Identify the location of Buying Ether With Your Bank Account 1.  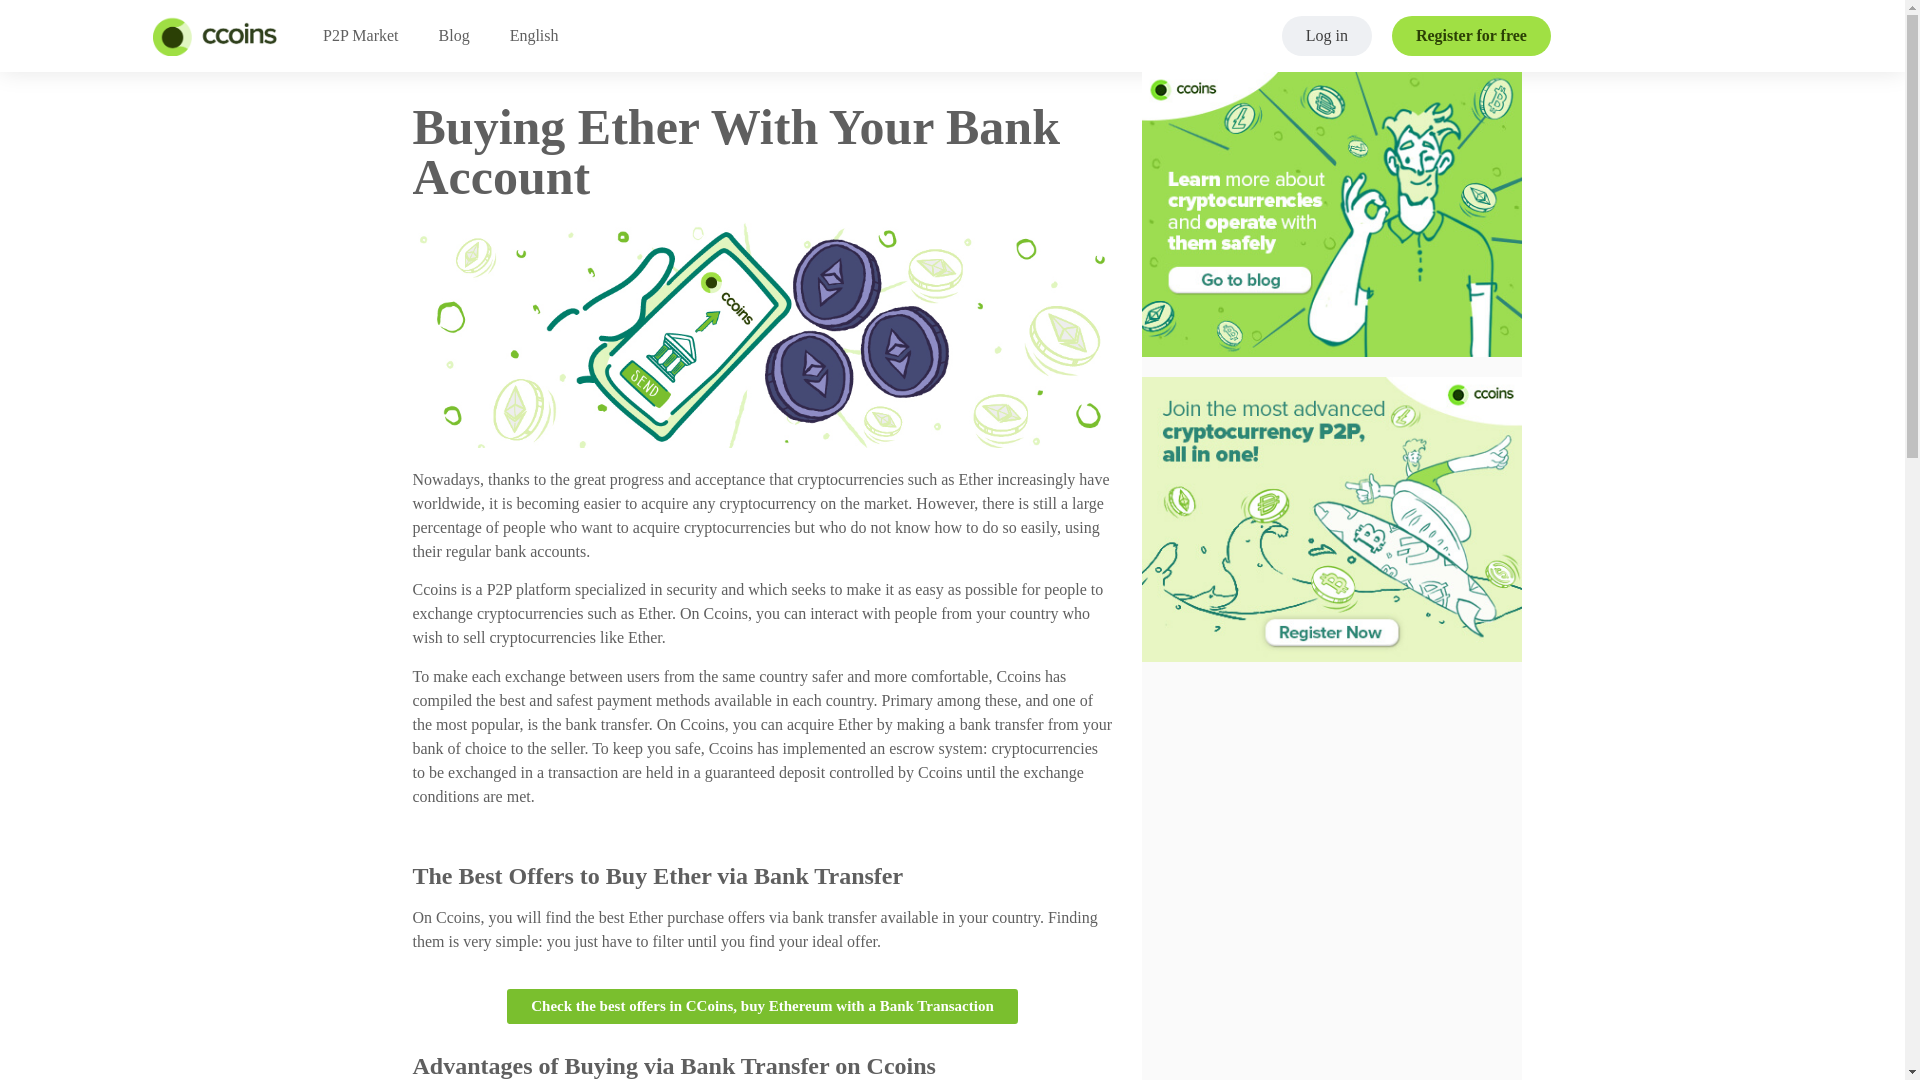
(762, 335).